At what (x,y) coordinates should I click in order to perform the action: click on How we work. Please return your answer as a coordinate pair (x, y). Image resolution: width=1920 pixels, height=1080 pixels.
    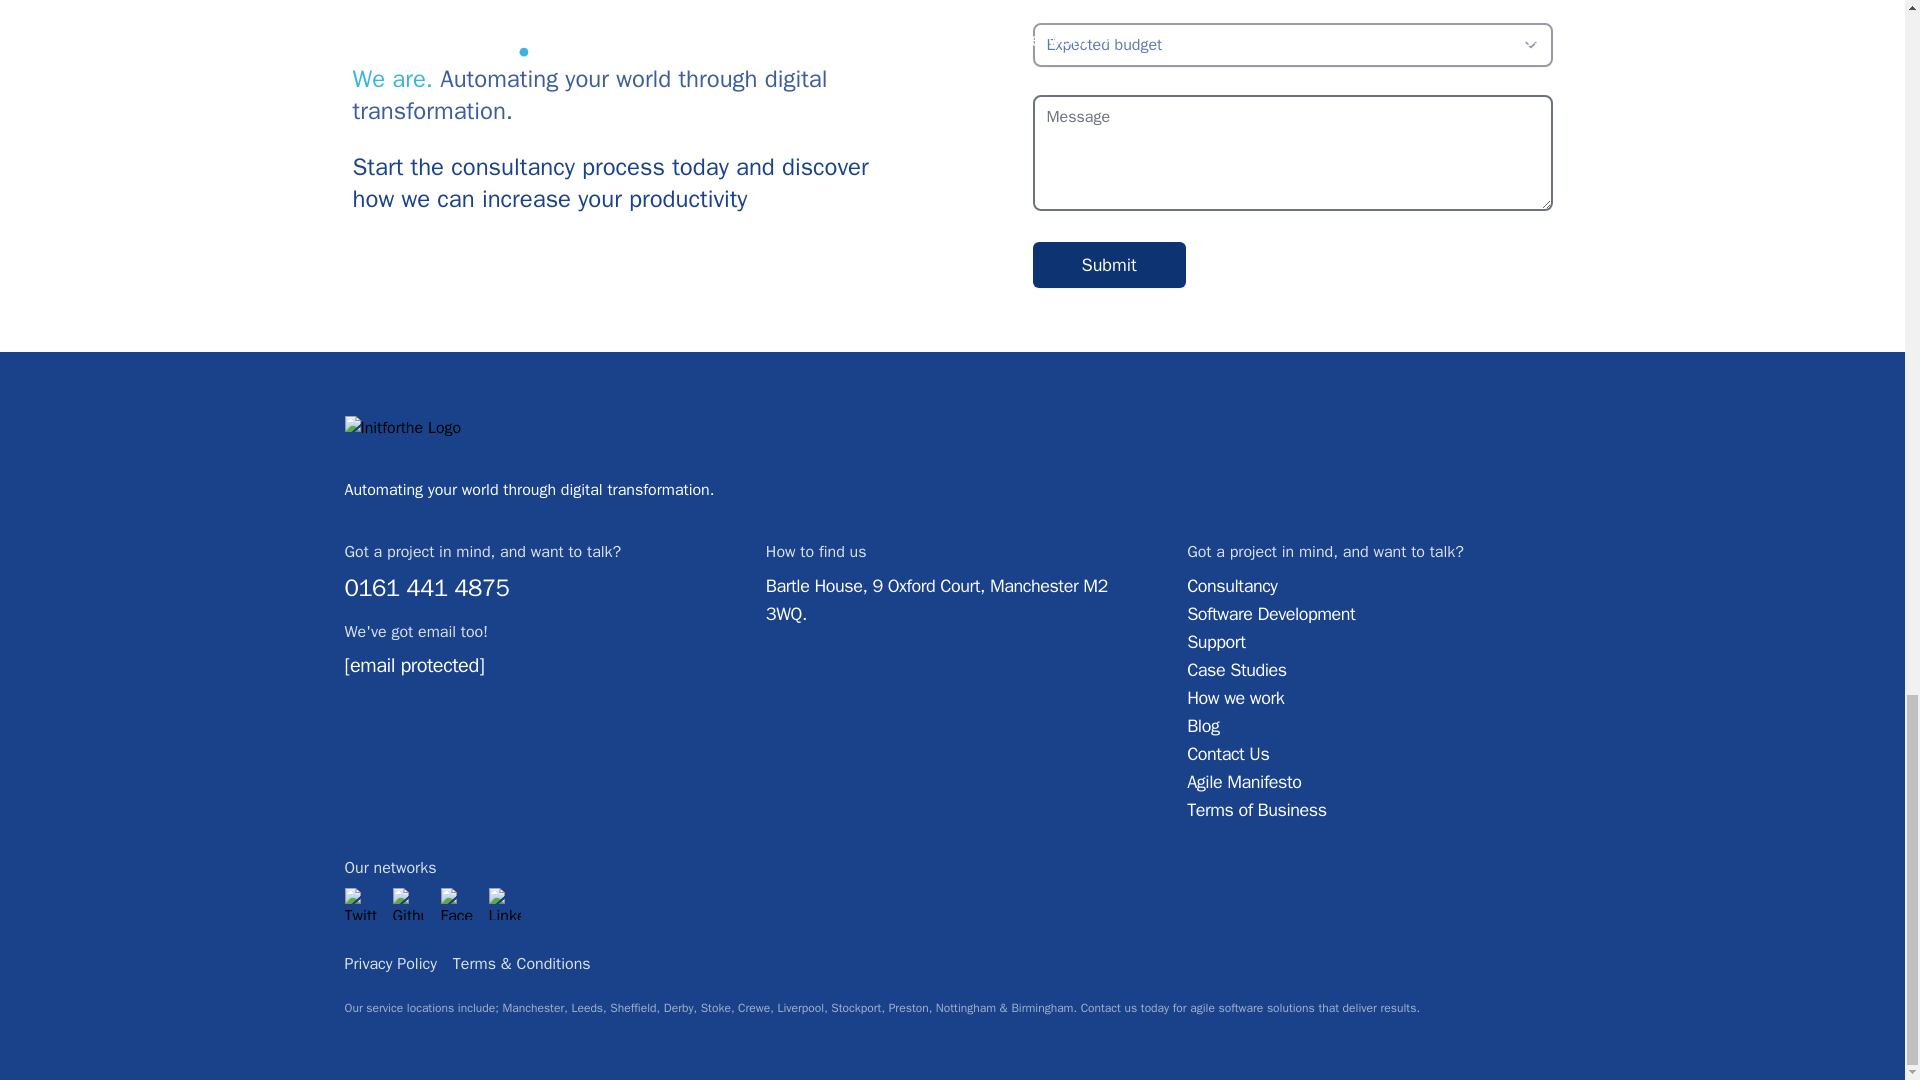
    Looking at the image, I should click on (1372, 697).